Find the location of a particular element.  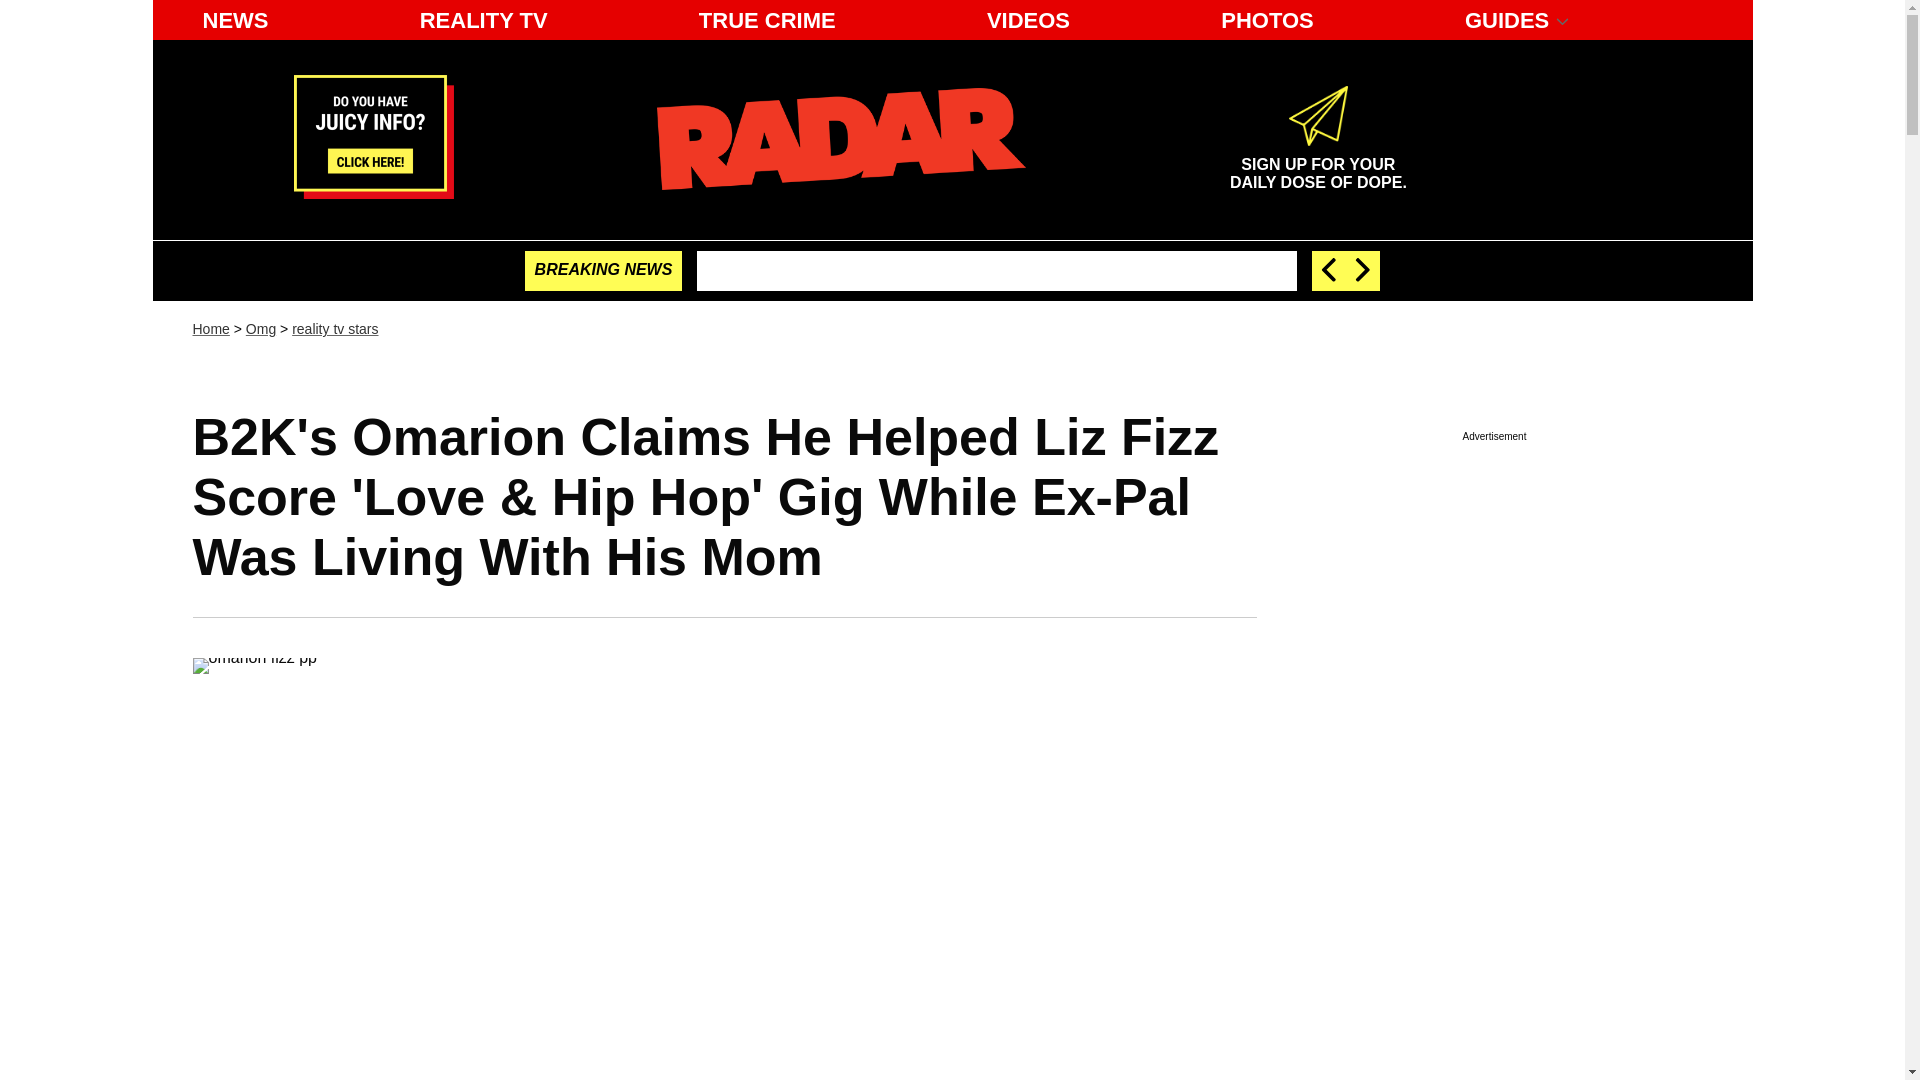

NEWS is located at coordinates (235, 20).